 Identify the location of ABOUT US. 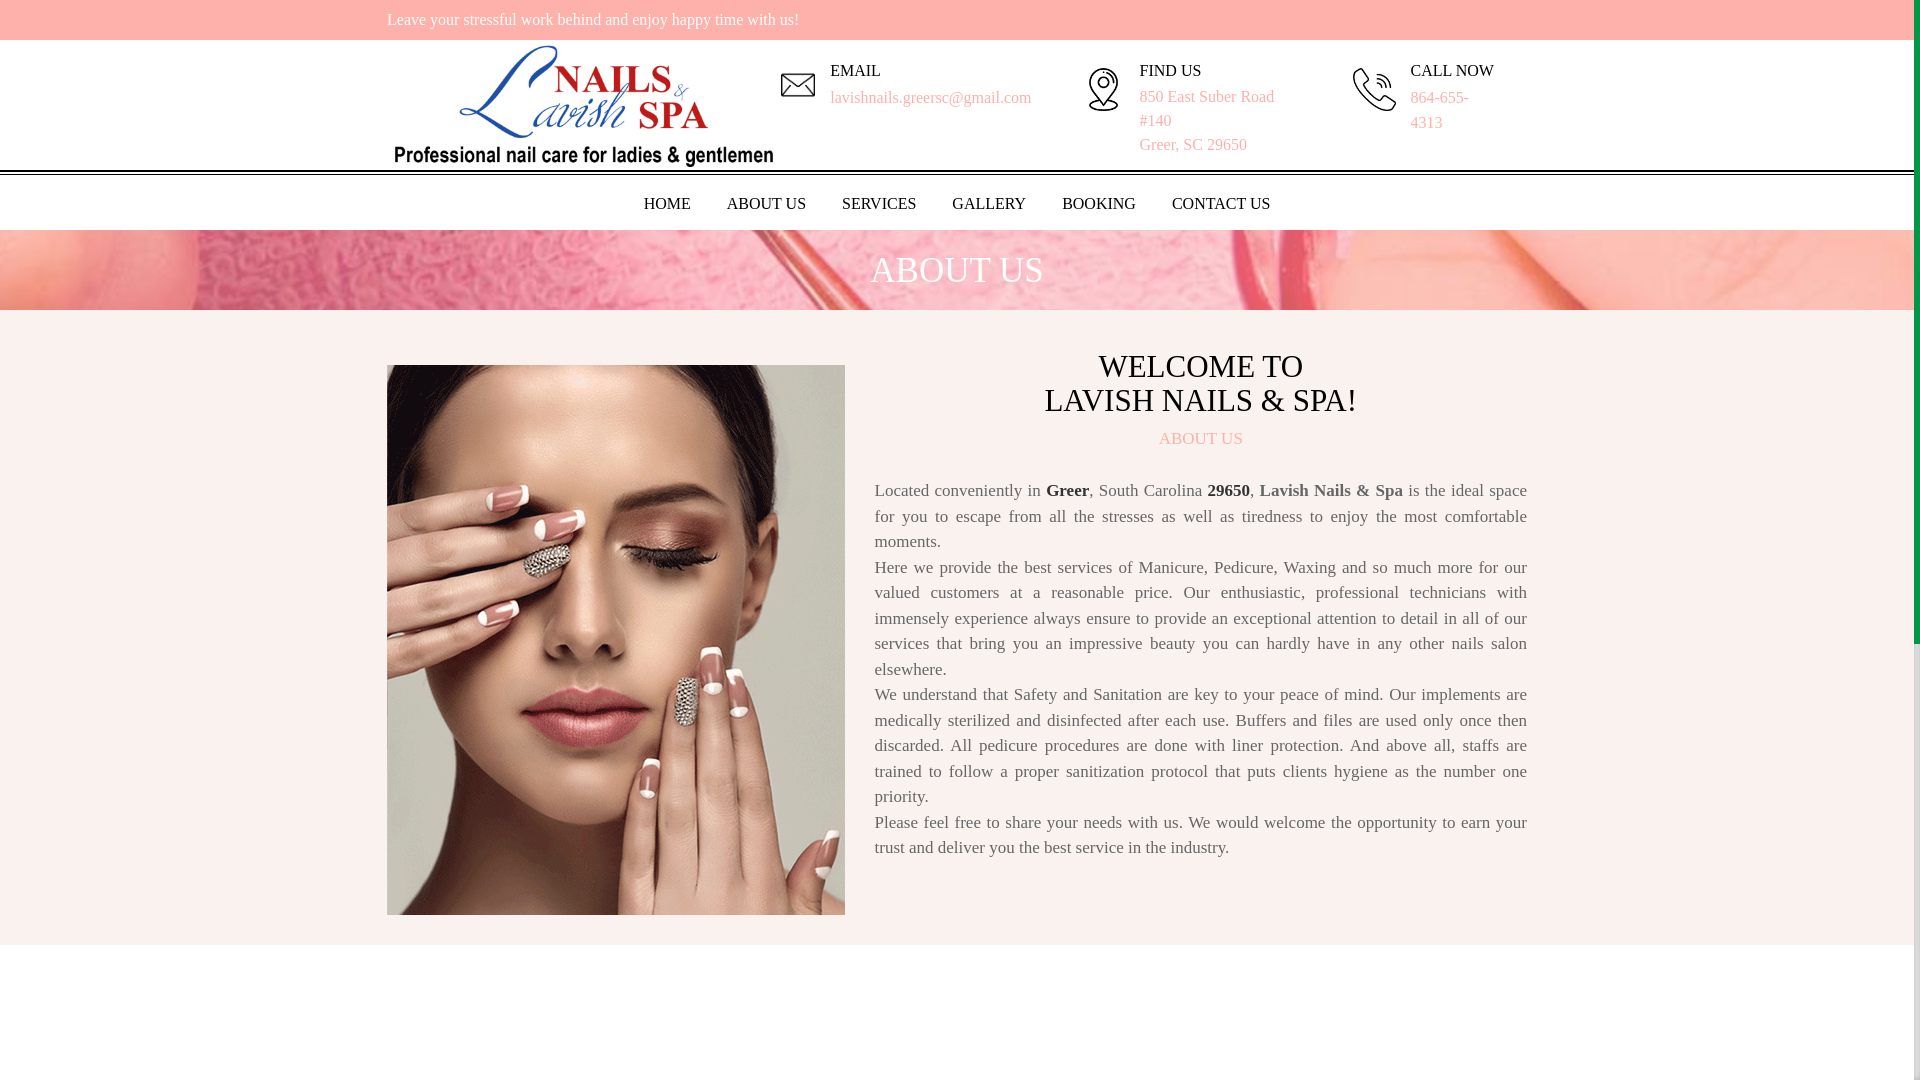
(766, 206).